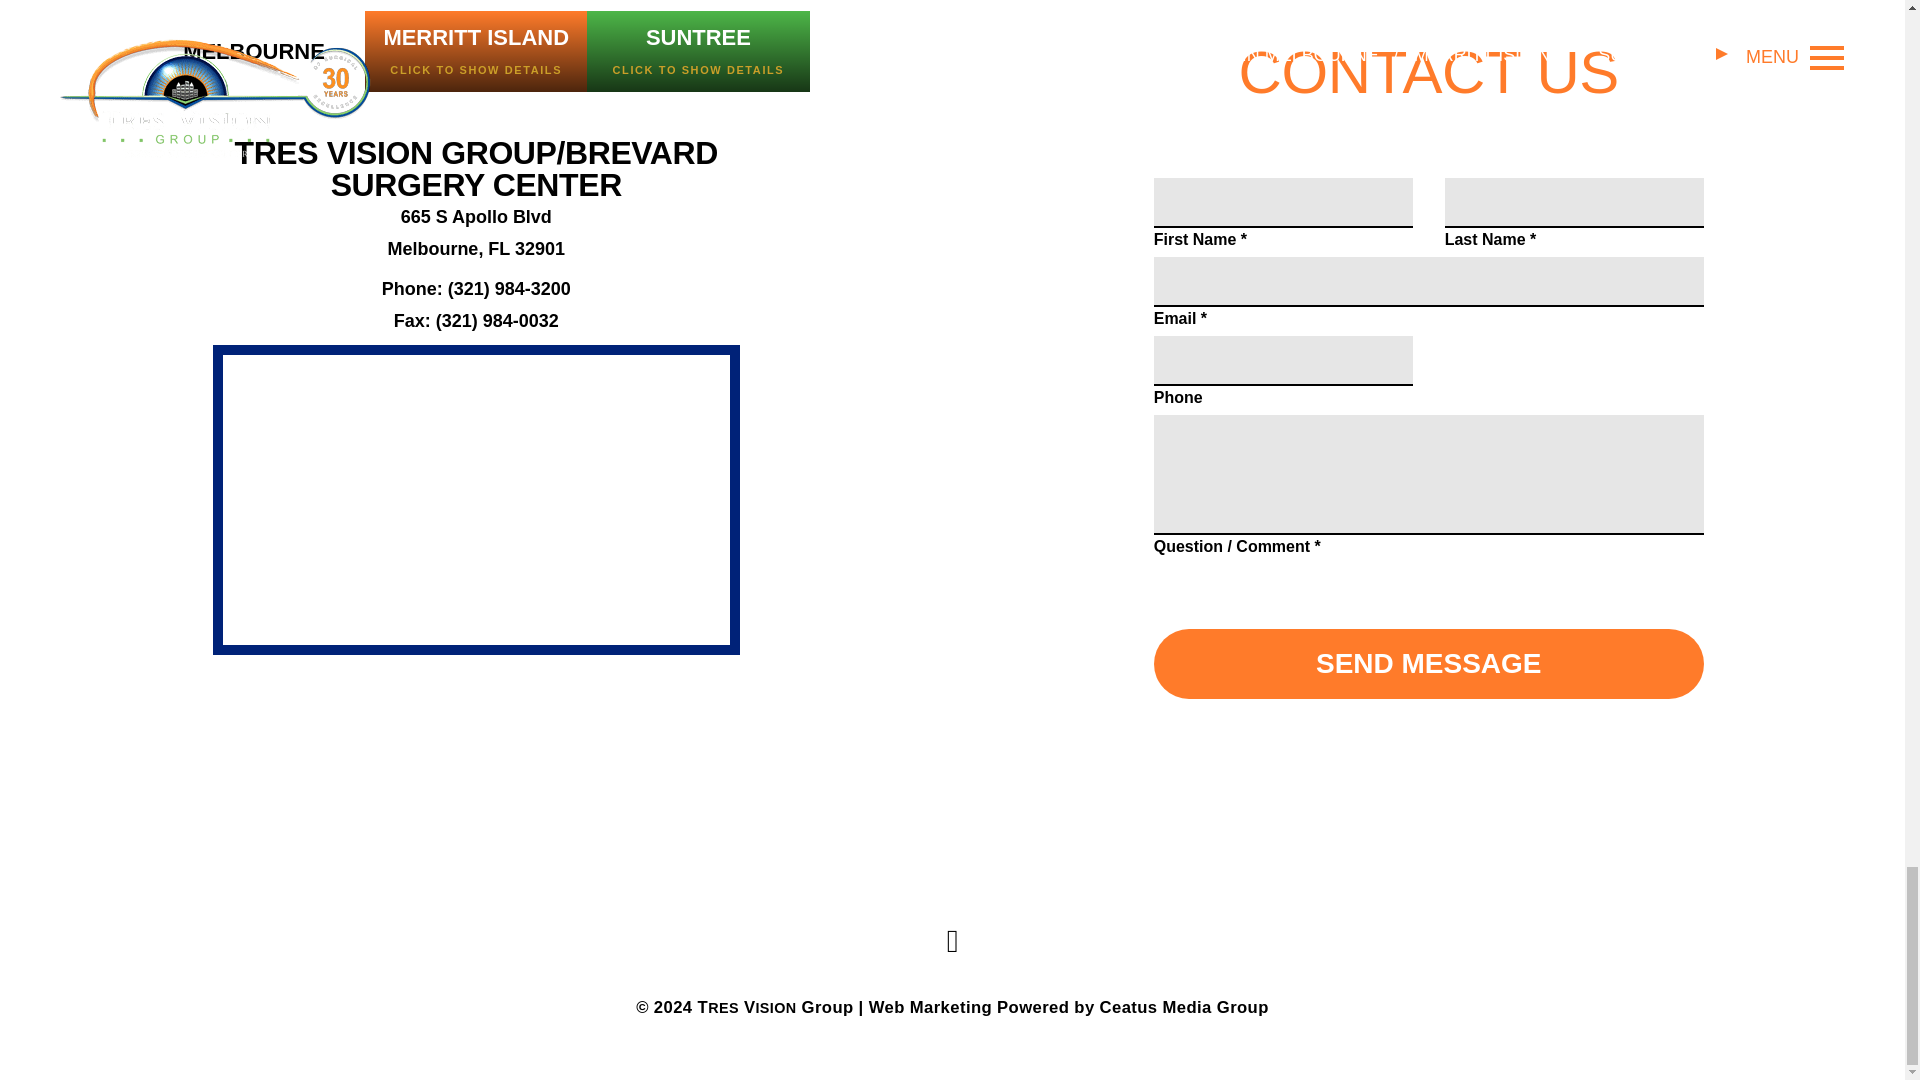  What do you see at coordinates (1428, 663) in the screenshot?
I see `Send Message` at bounding box center [1428, 663].